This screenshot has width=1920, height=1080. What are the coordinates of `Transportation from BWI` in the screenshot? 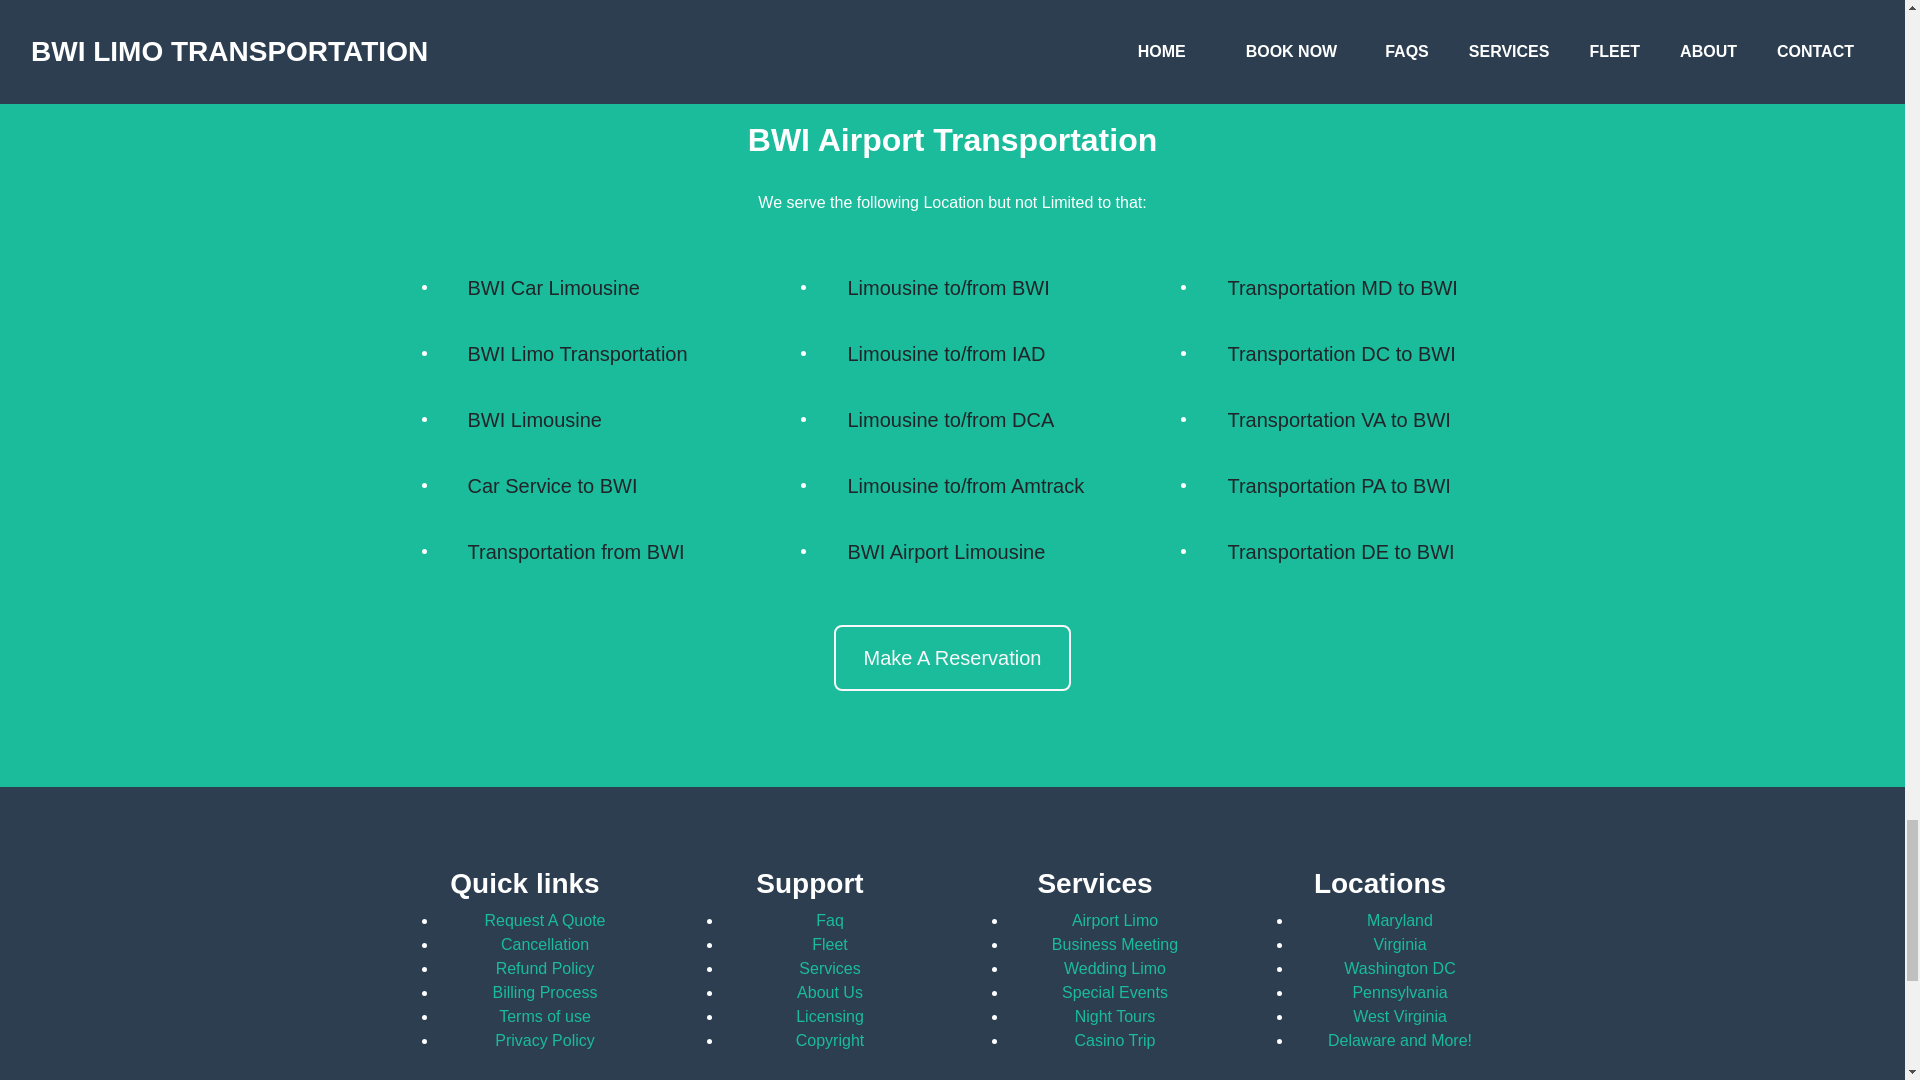 It's located at (576, 552).